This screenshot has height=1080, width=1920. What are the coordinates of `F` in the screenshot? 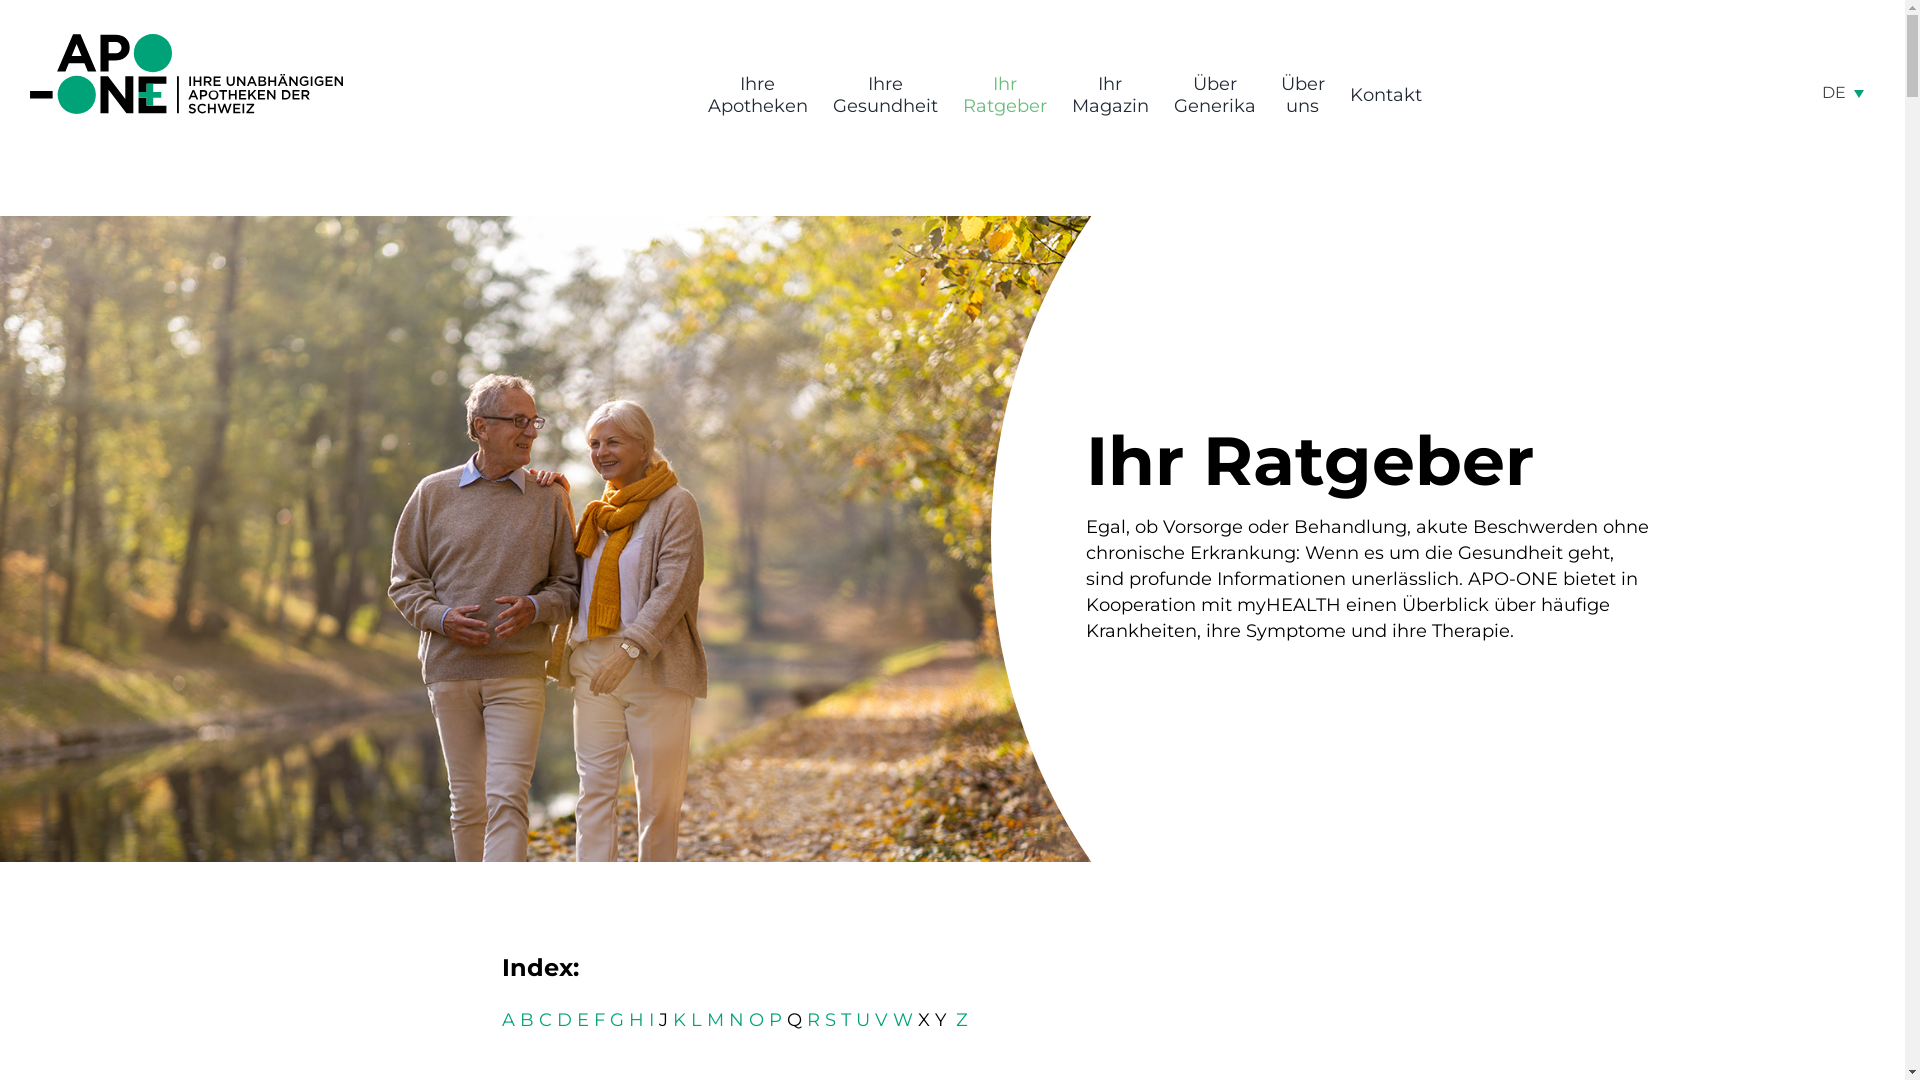 It's located at (600, 1020).